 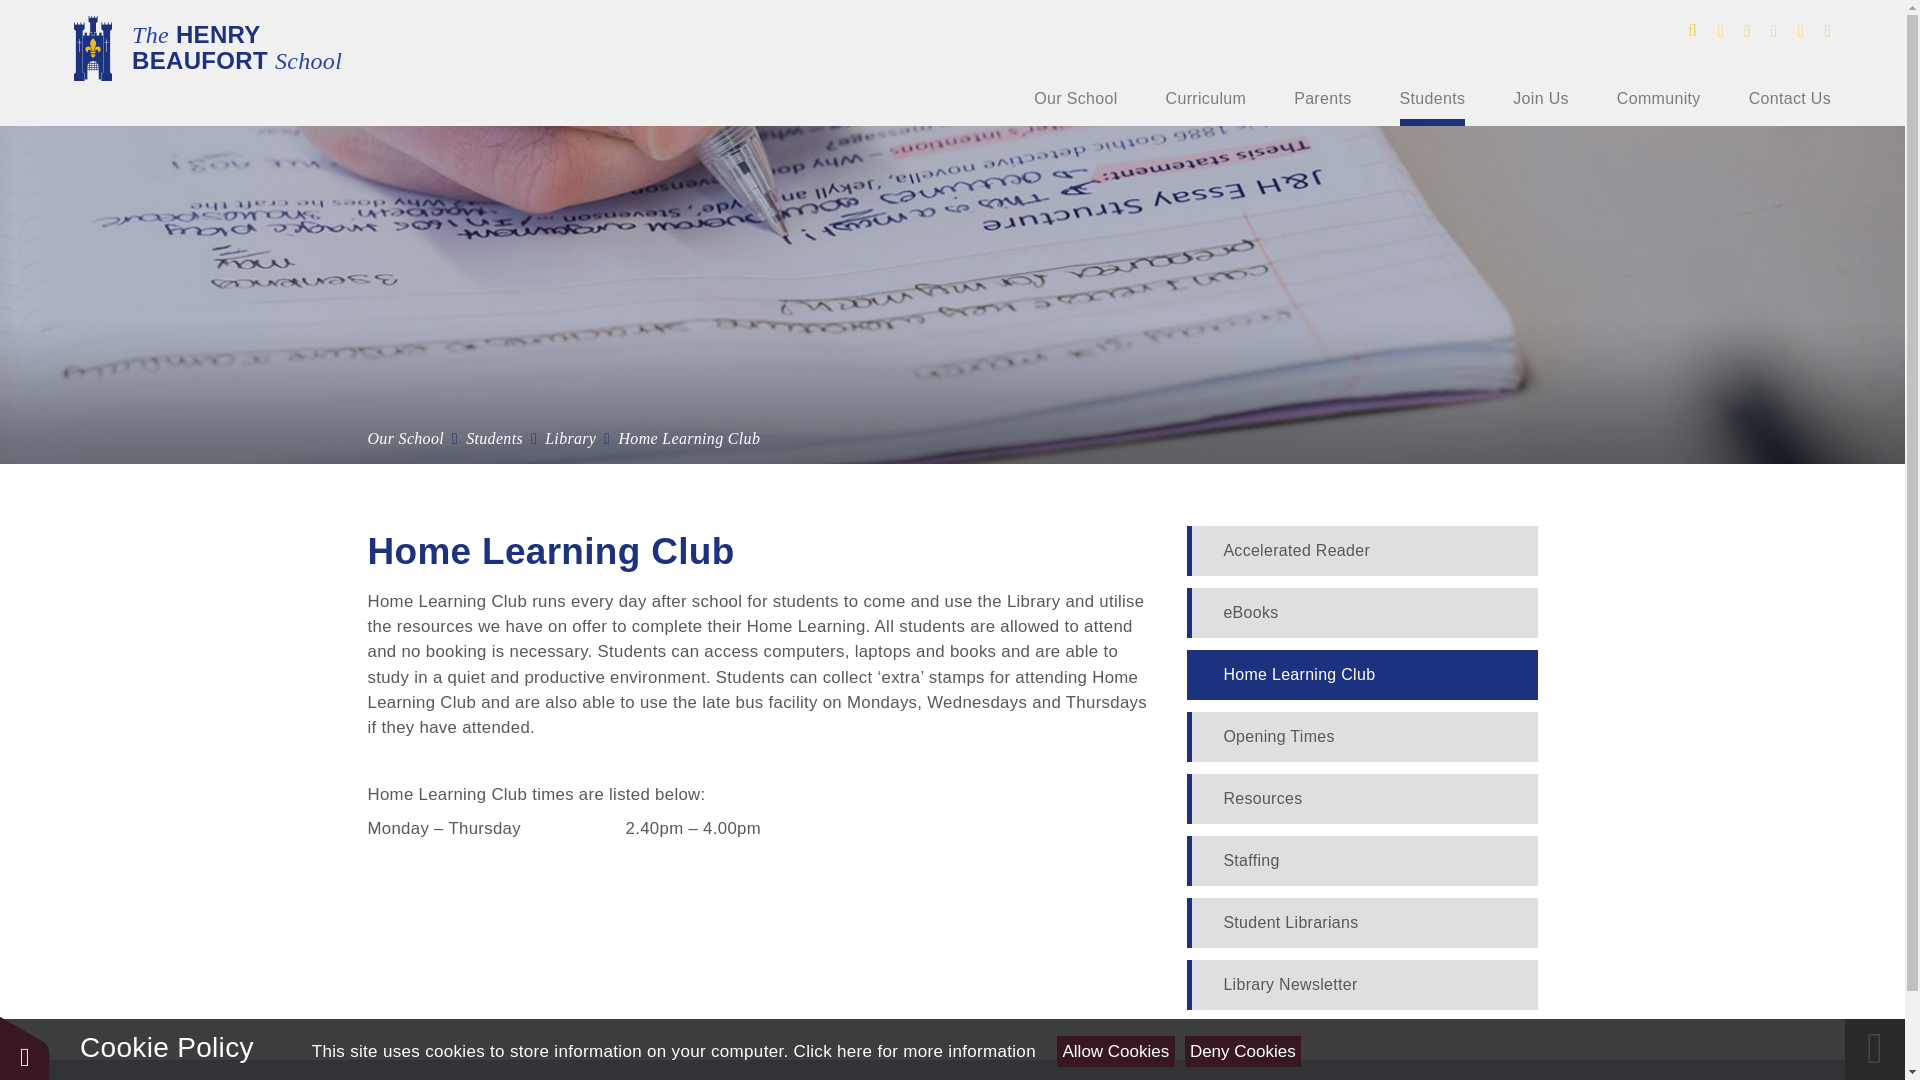 I want to click on Curriculum, so click(x=1206, y=98).